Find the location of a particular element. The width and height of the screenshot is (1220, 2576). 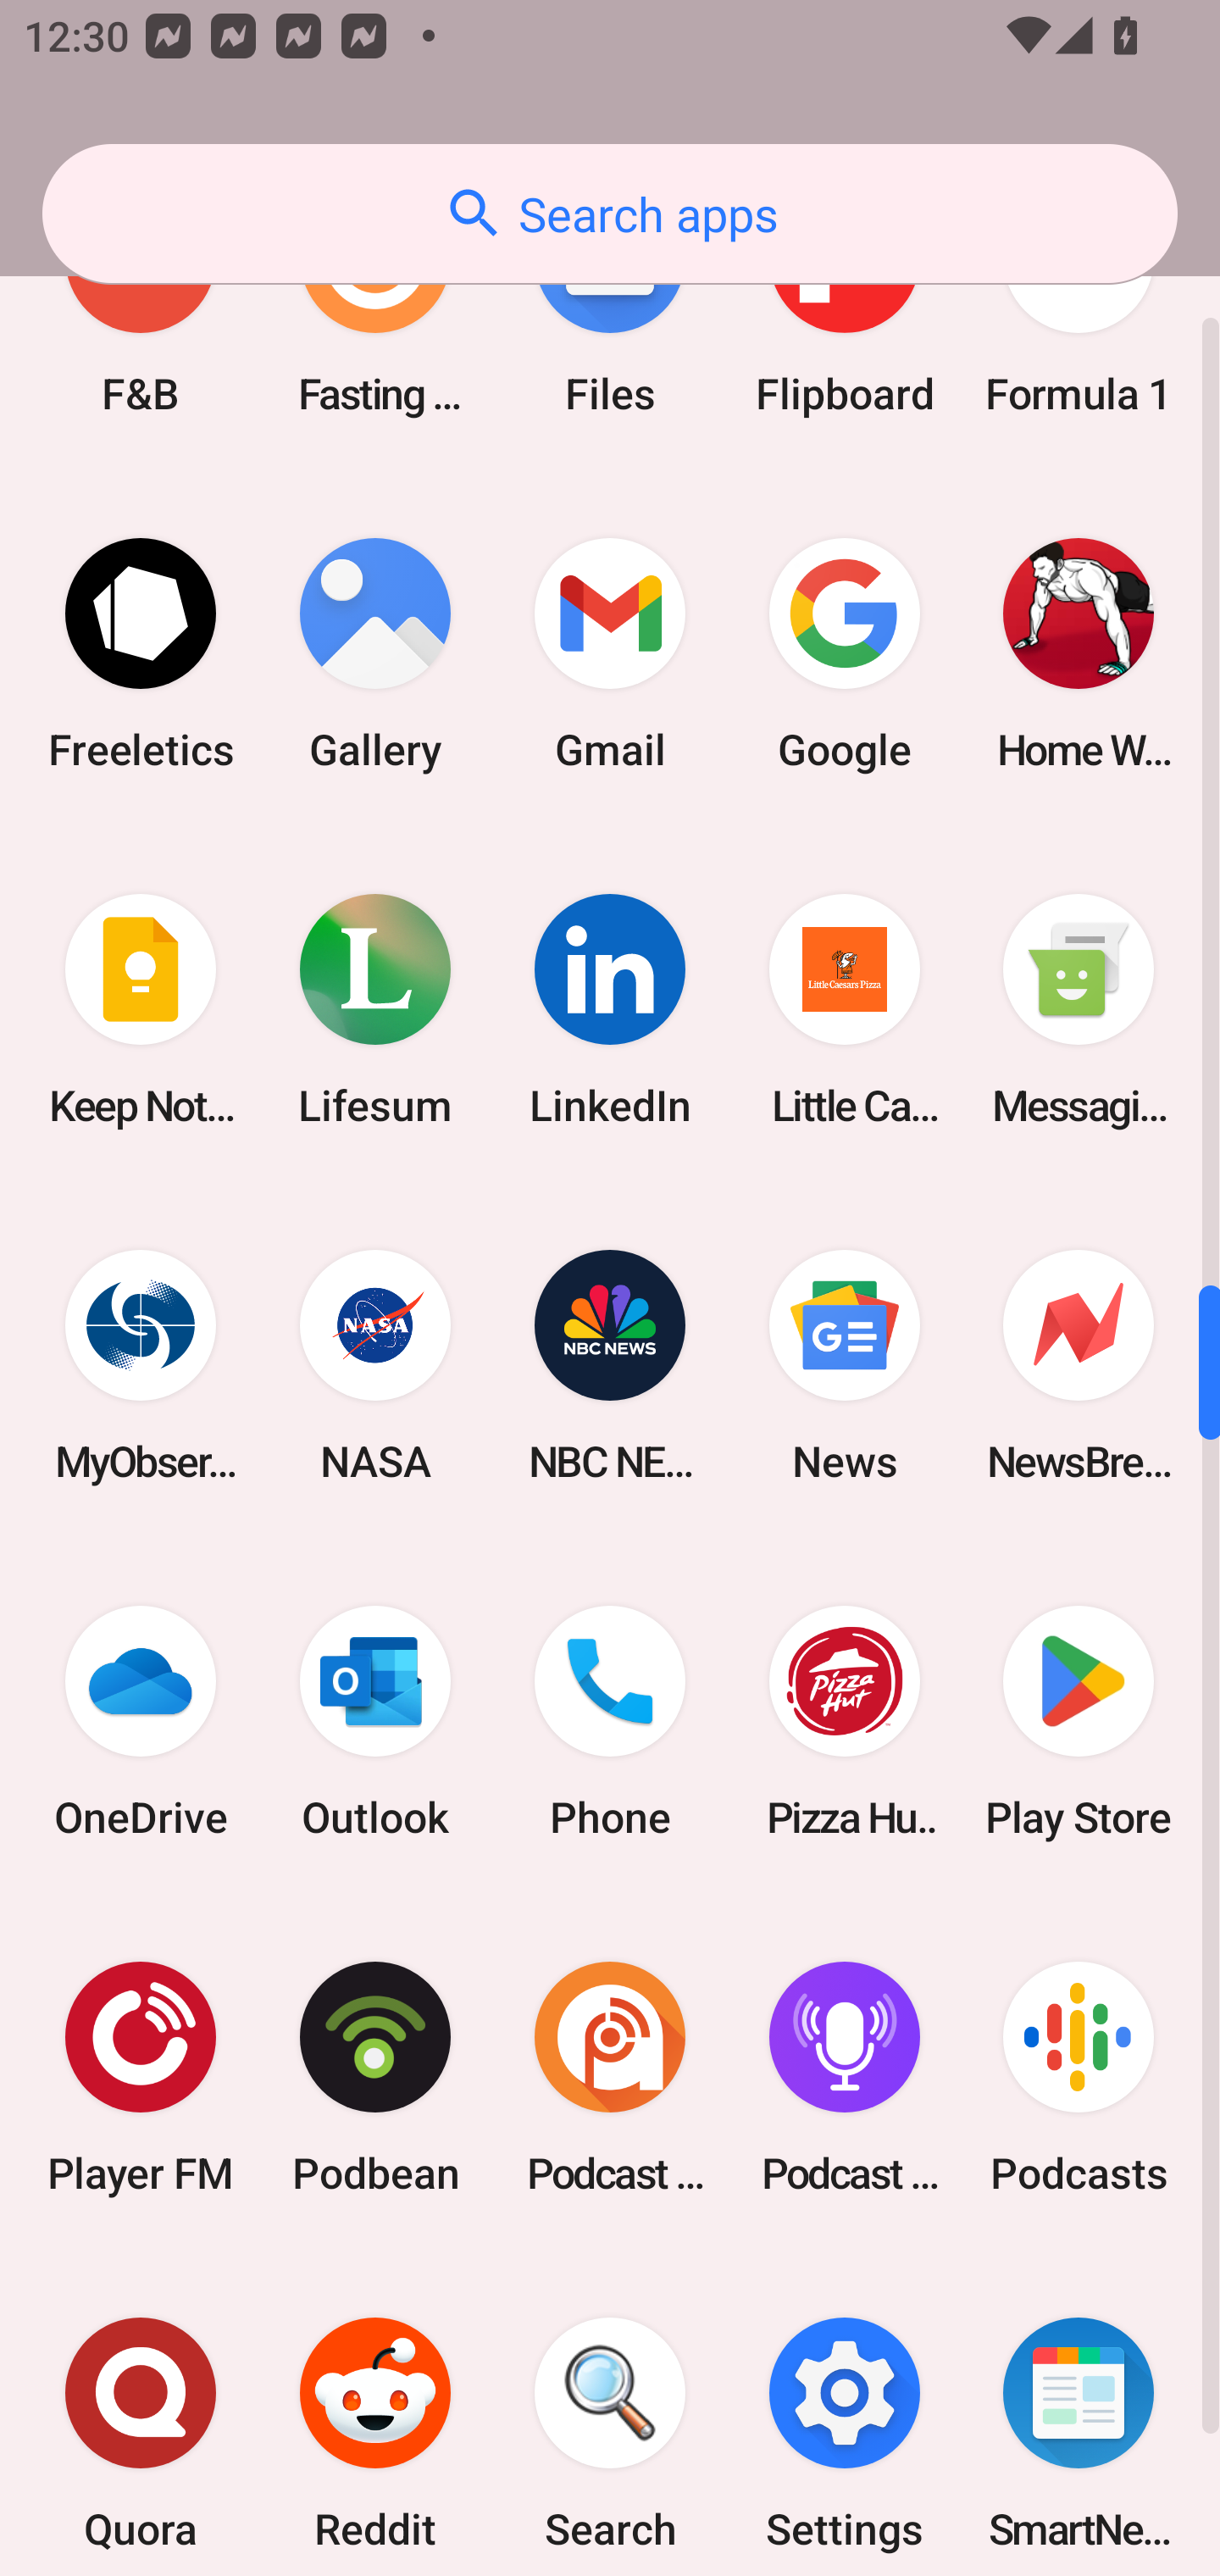

Play Store is located at coordinates (1079, 1722).